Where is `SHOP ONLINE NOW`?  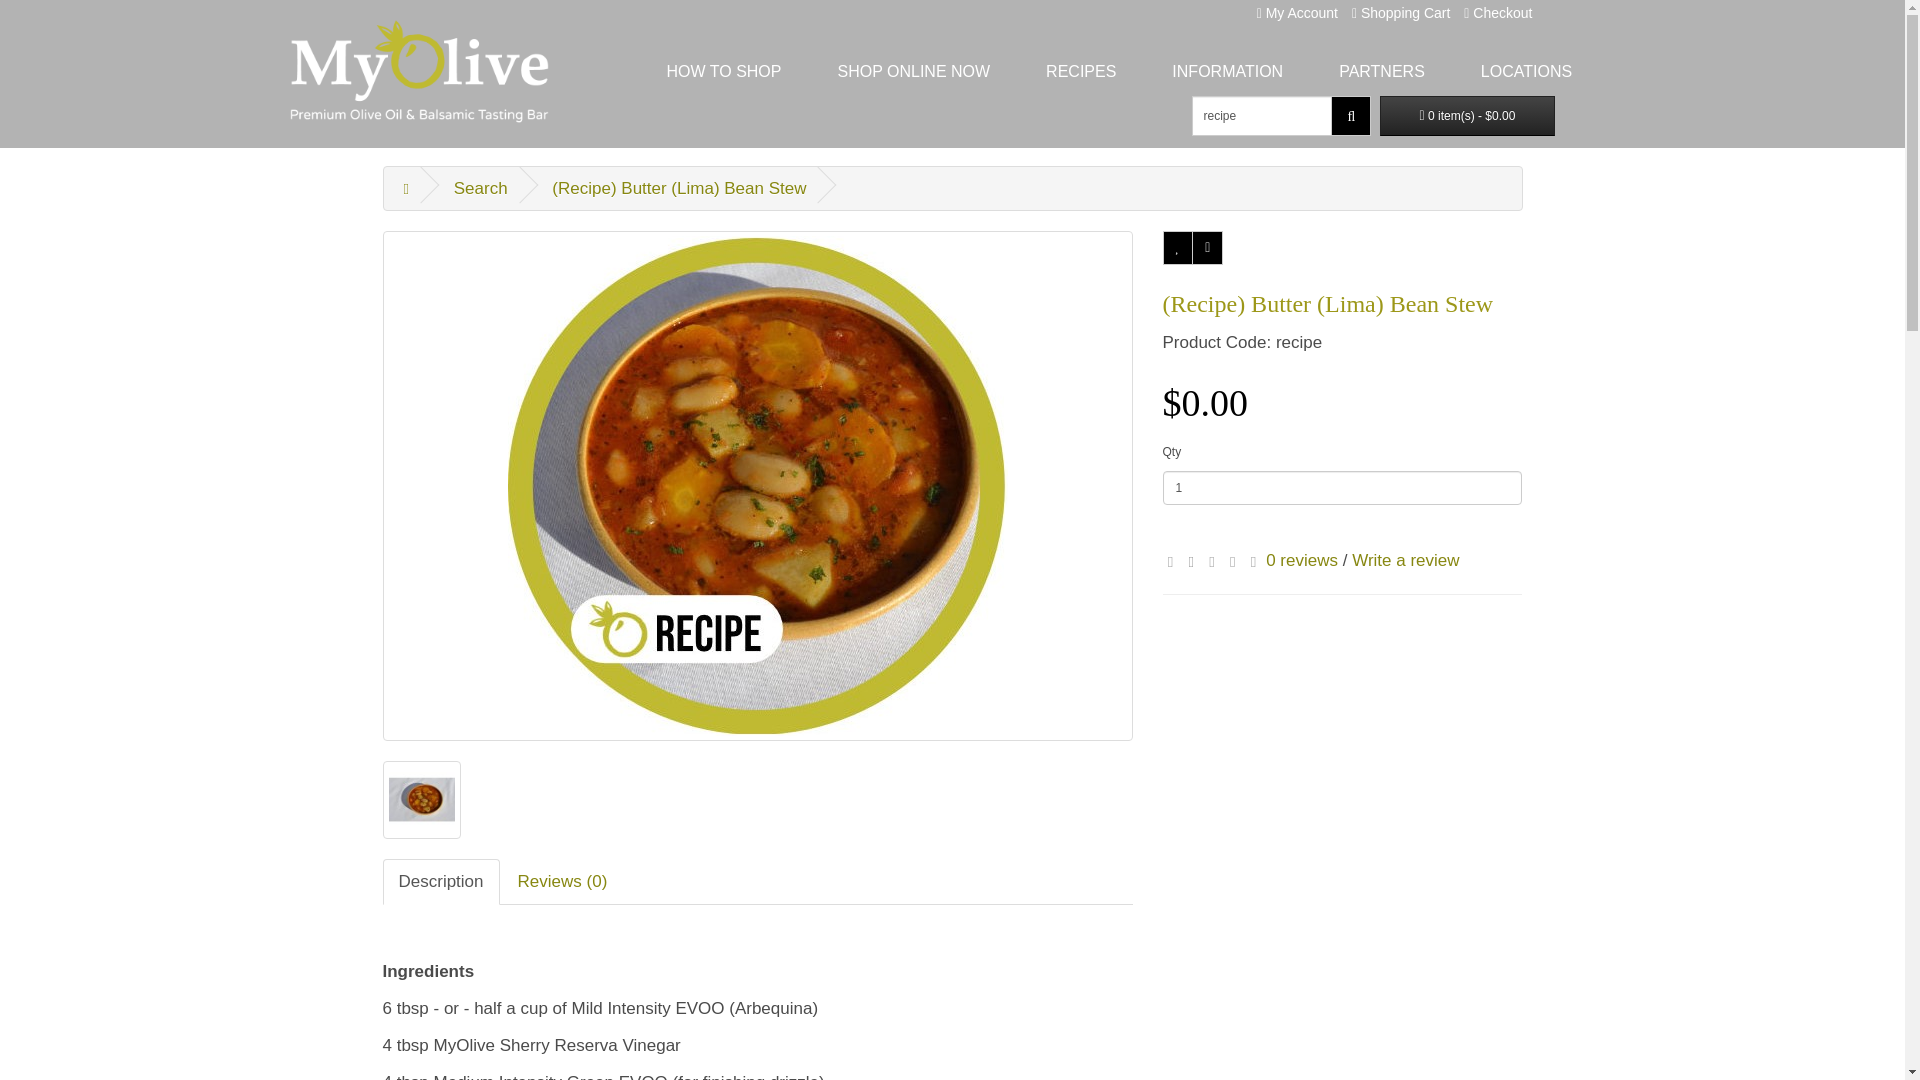
SHOP ONLINE NOW is located at coordinates (914, 71).